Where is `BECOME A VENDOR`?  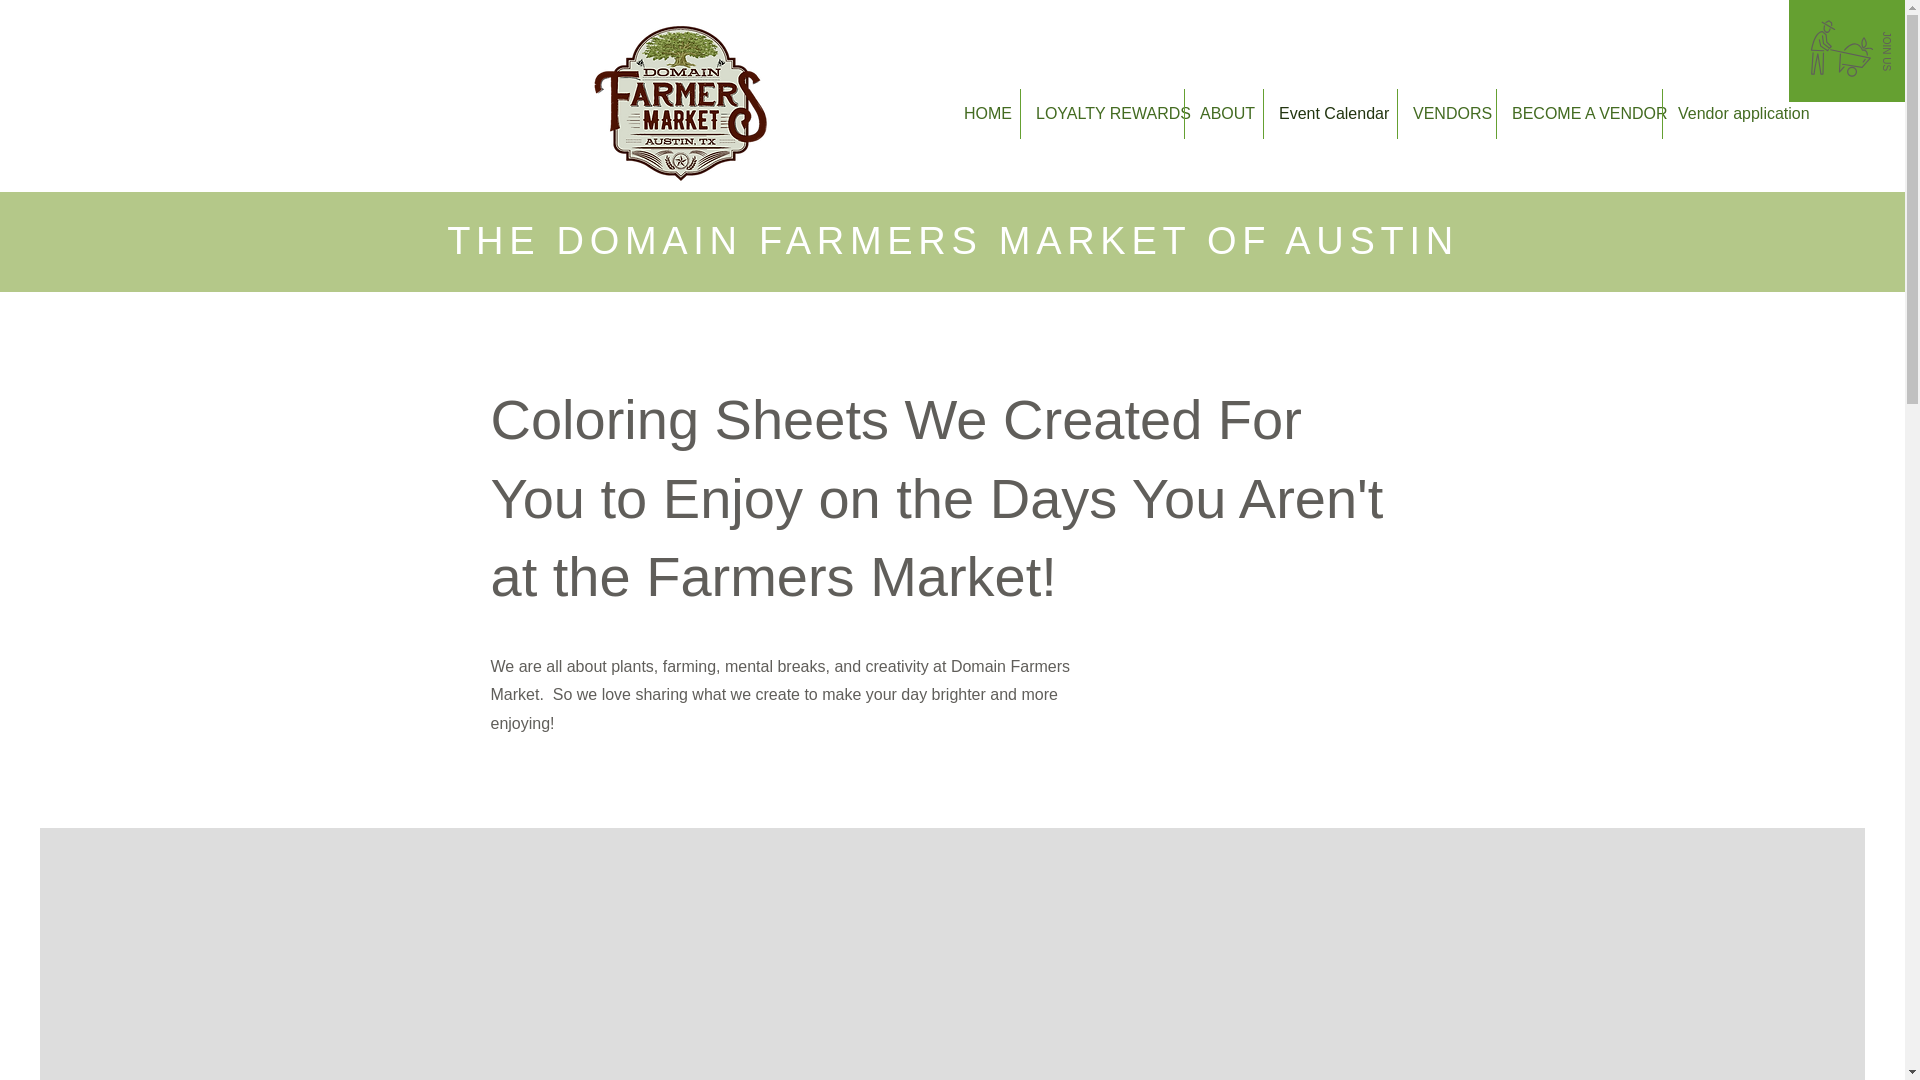
BECOME A VENDOR is located at coordinates (1580, 114).